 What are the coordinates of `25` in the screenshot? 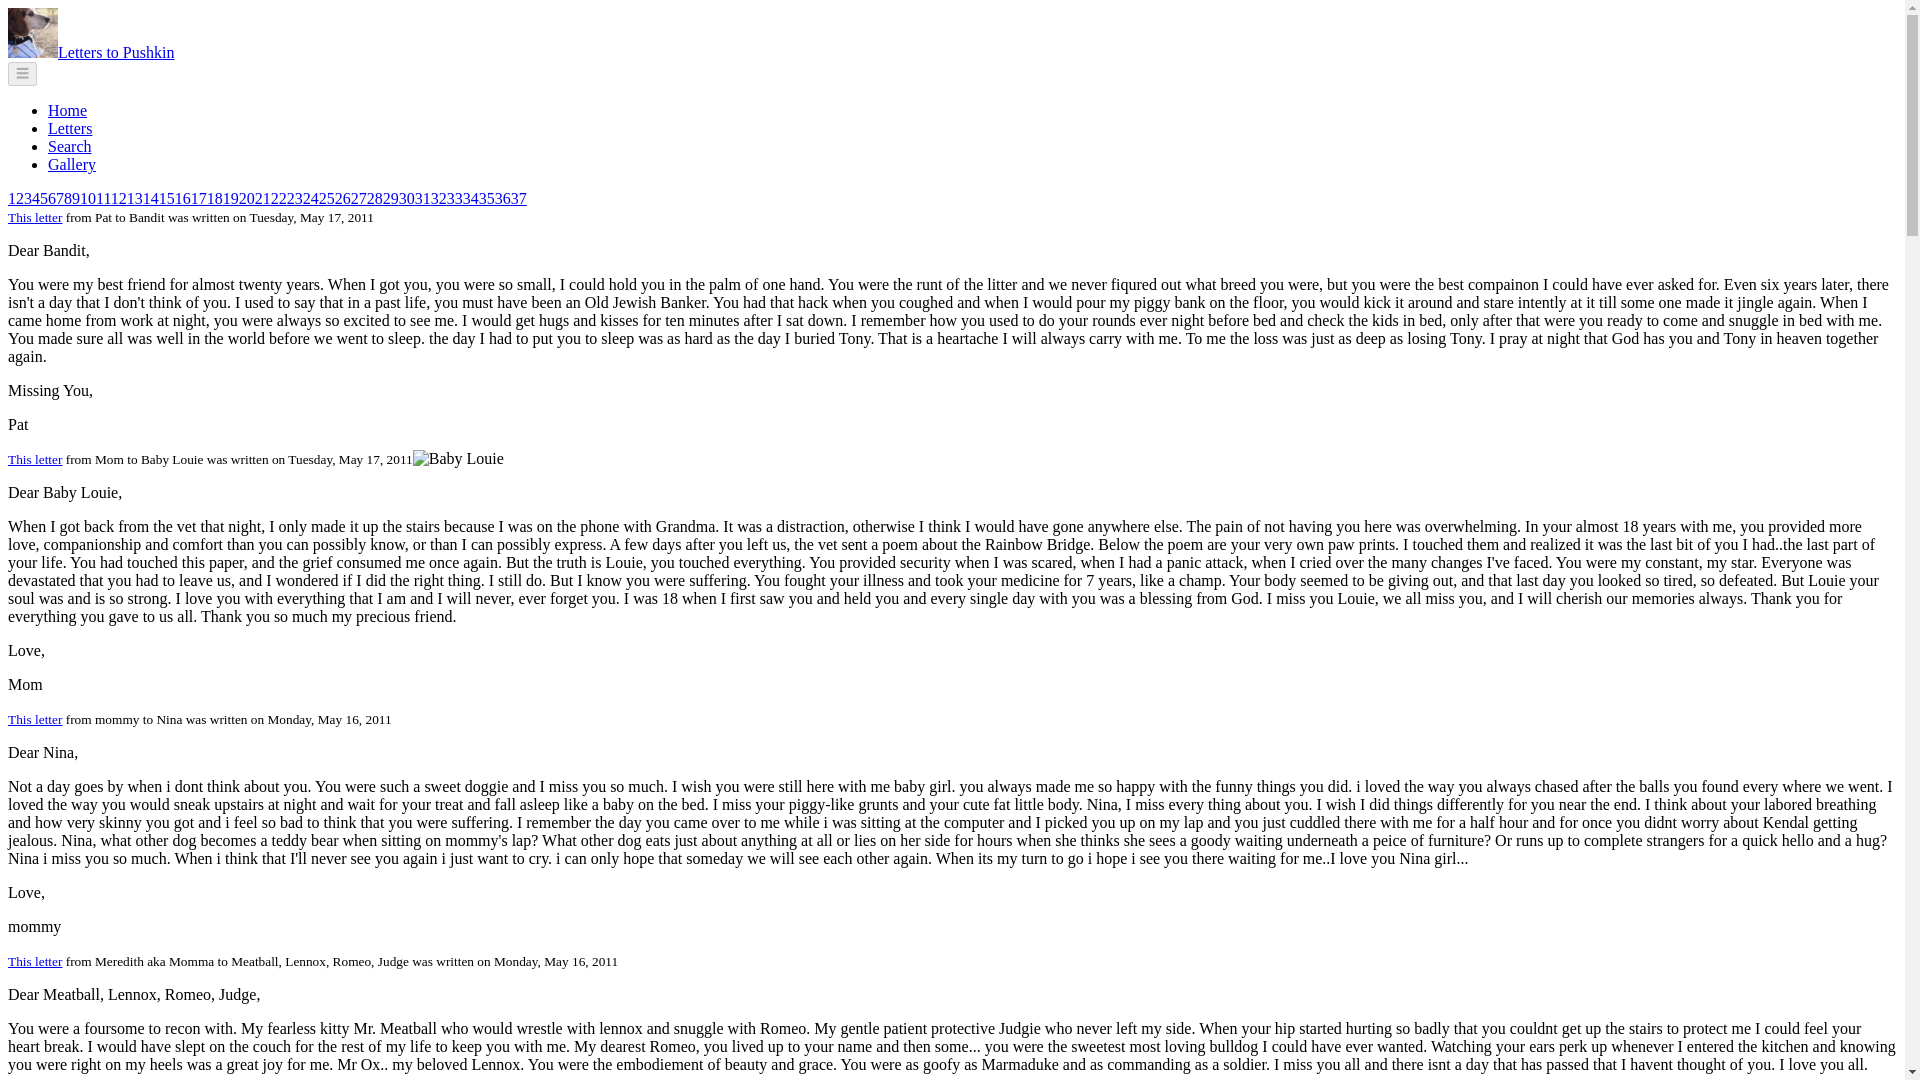 It's located at (326, 198).